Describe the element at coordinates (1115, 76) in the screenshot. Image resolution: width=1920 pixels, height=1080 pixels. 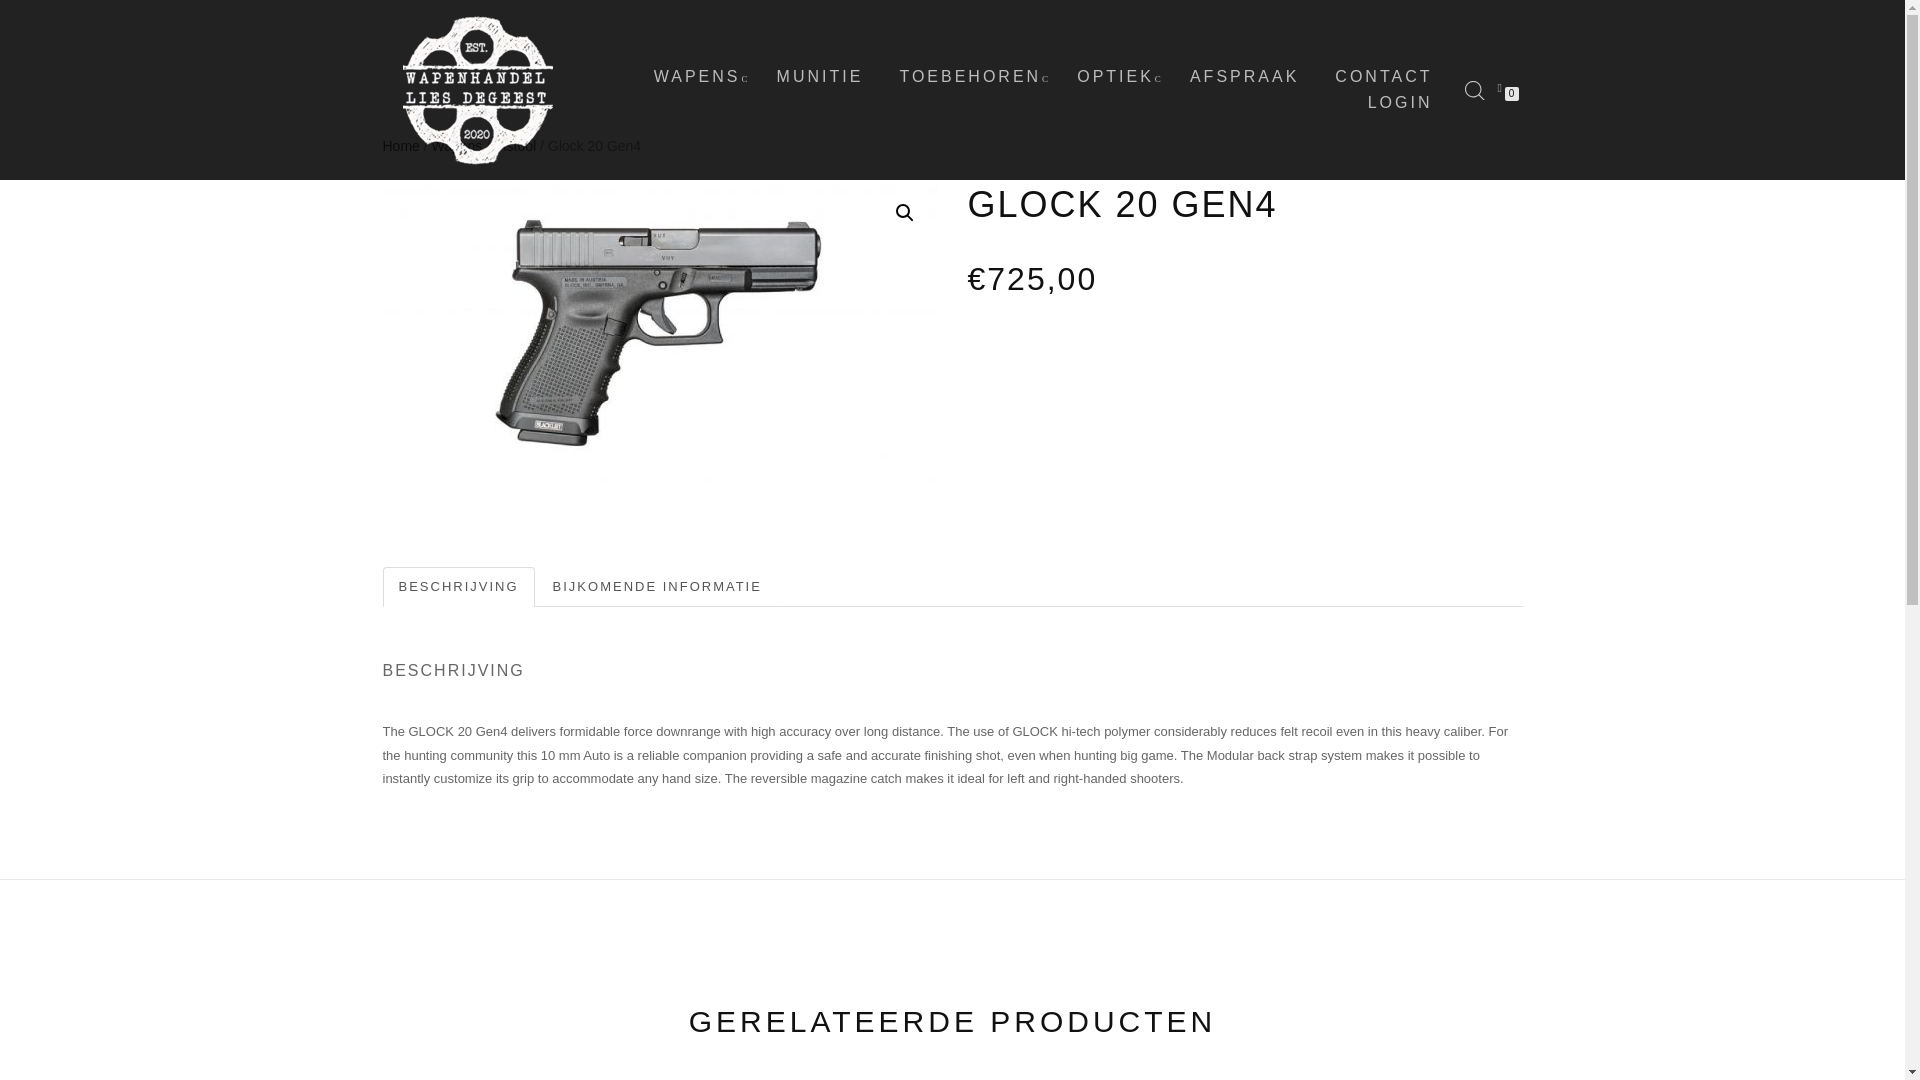
I see `OPTIEK` at that location.